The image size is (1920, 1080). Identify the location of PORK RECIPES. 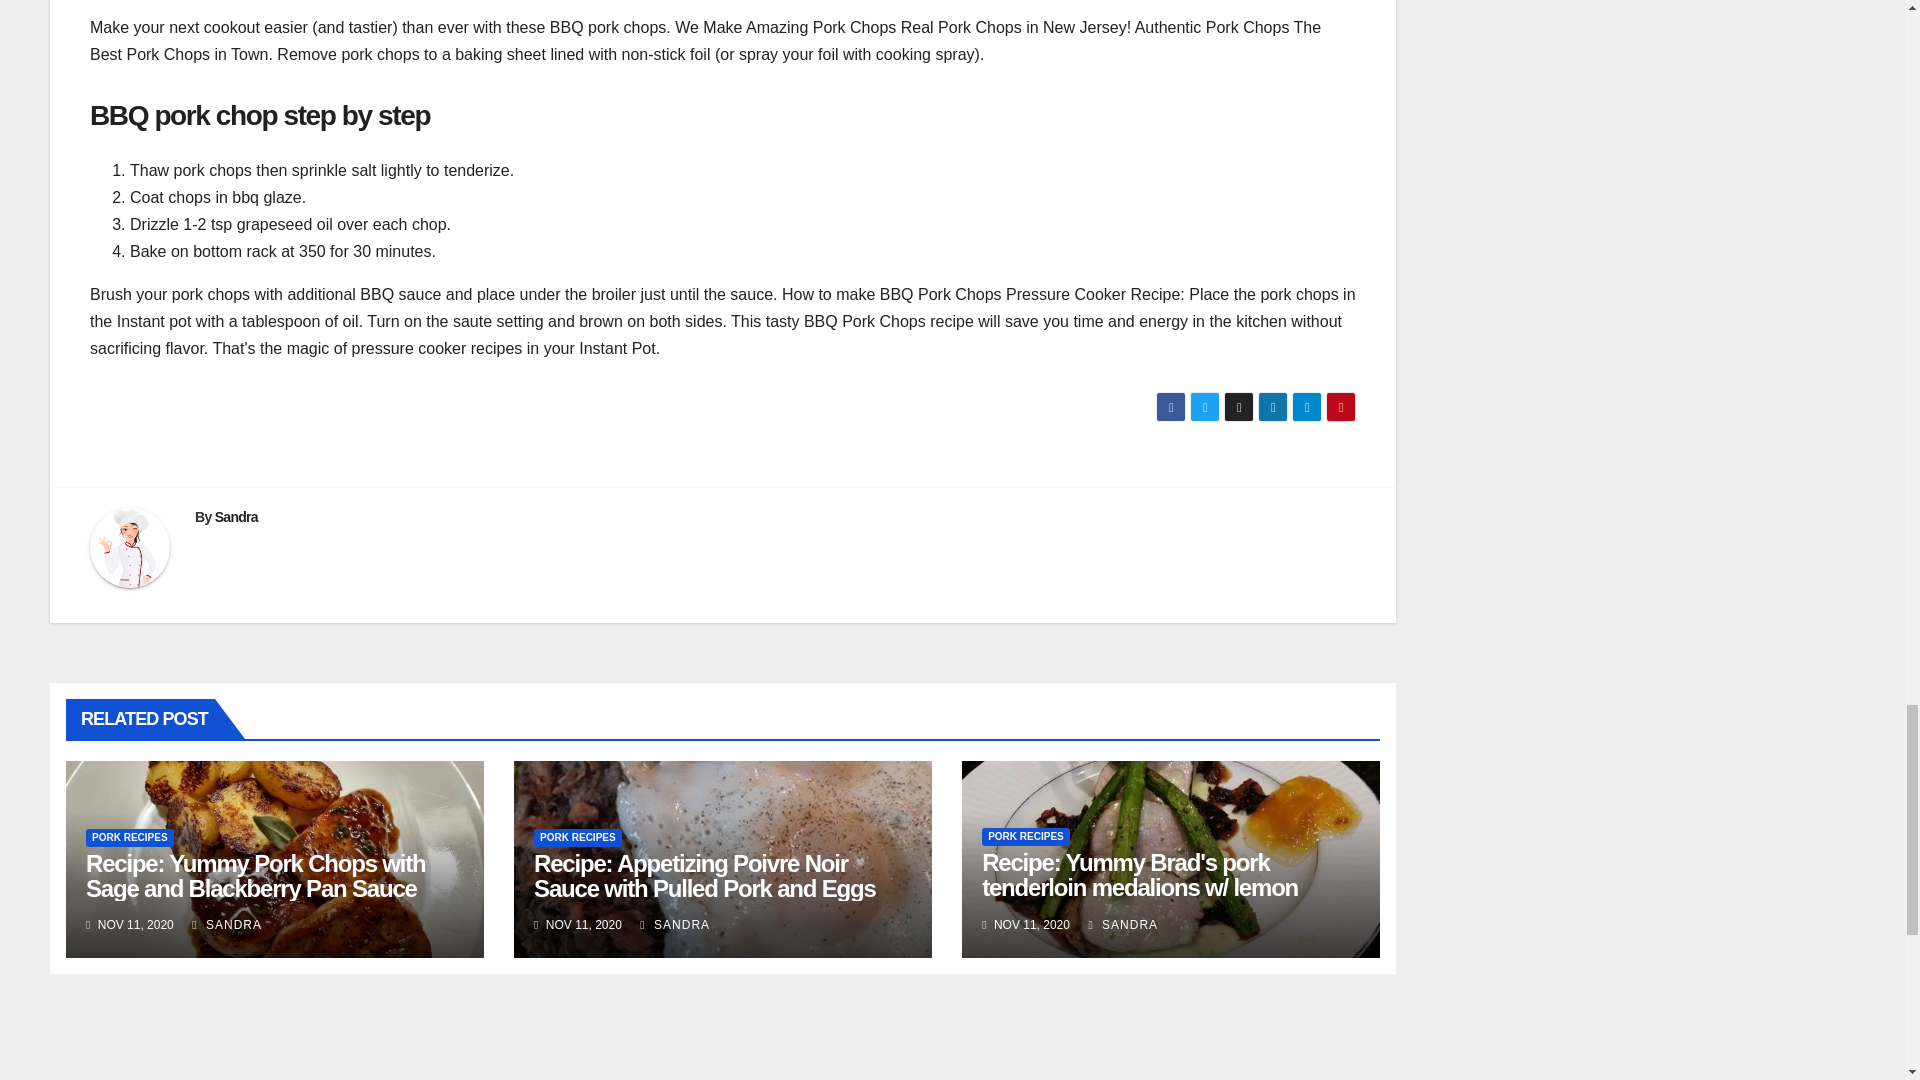
(578, 838).